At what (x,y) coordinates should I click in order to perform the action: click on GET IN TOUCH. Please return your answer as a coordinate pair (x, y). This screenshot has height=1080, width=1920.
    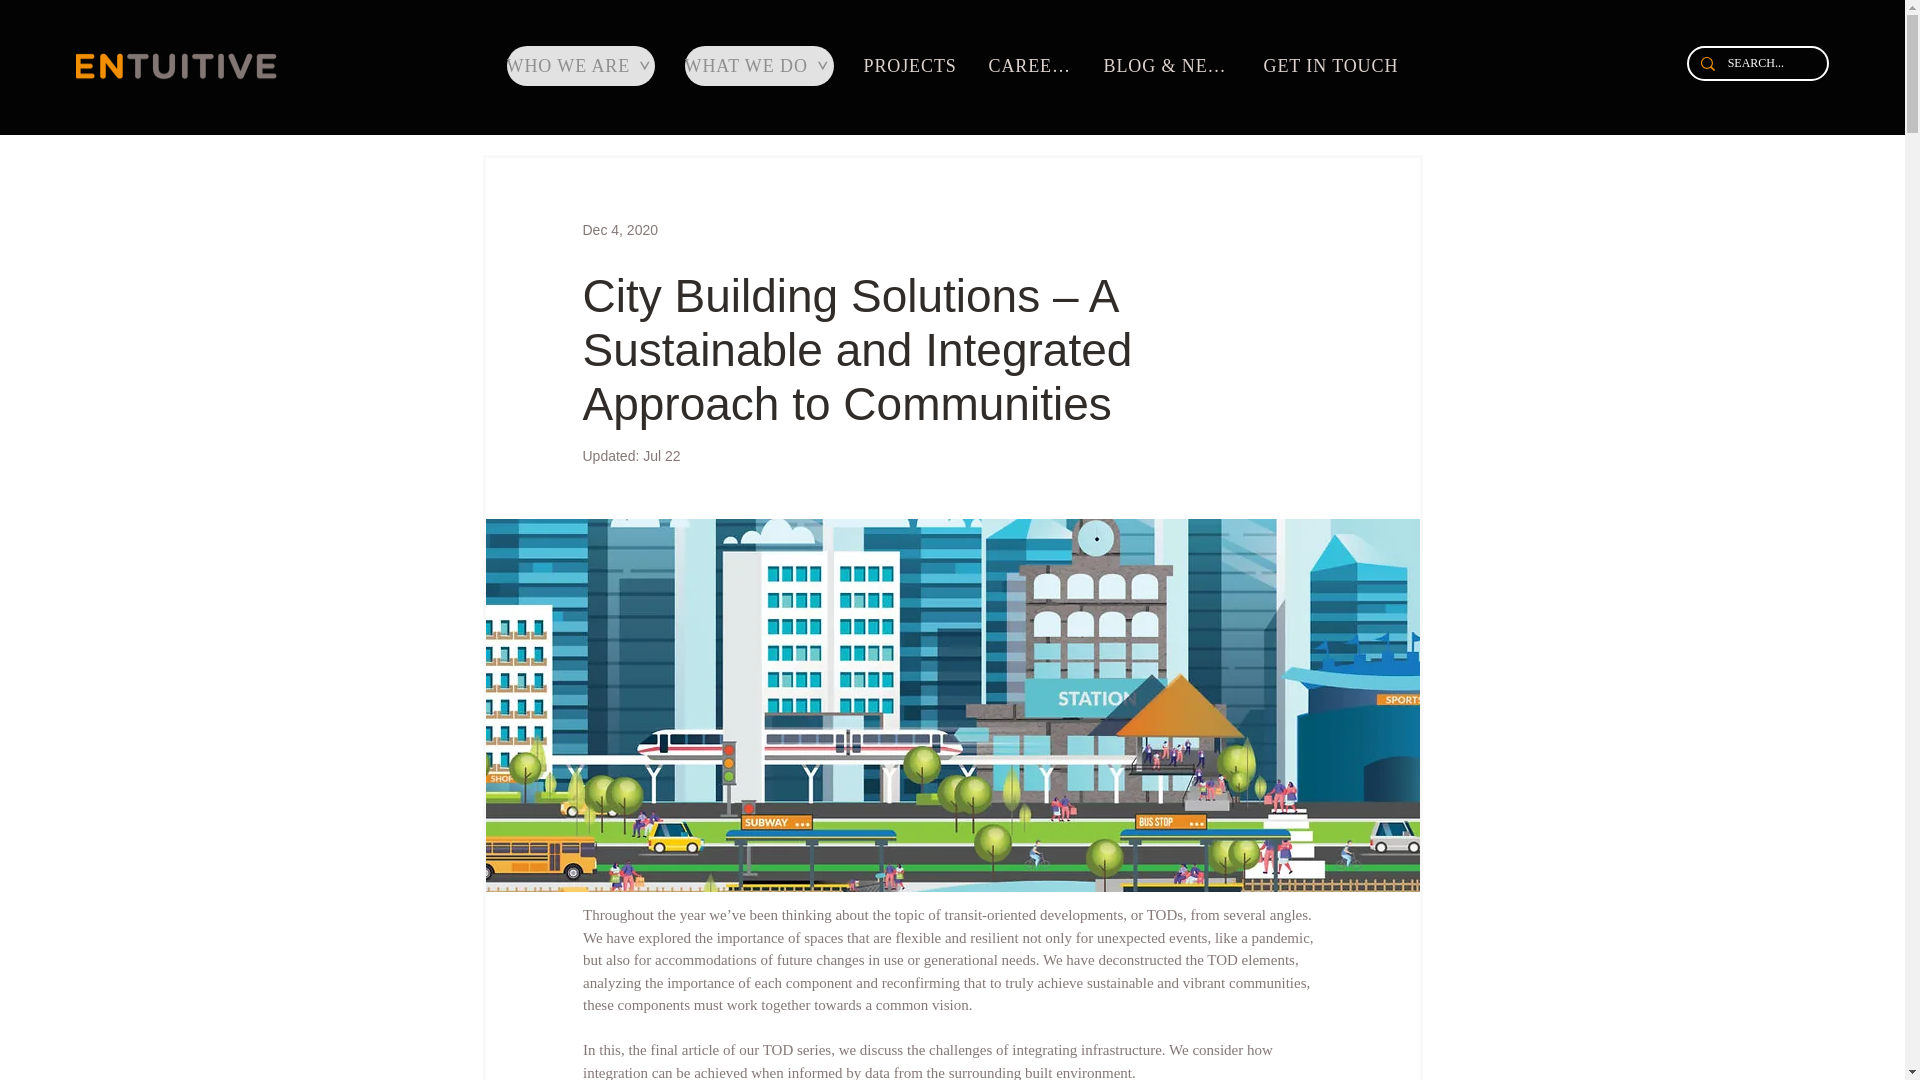
    Looking at the image, I should click on (1333, 66).